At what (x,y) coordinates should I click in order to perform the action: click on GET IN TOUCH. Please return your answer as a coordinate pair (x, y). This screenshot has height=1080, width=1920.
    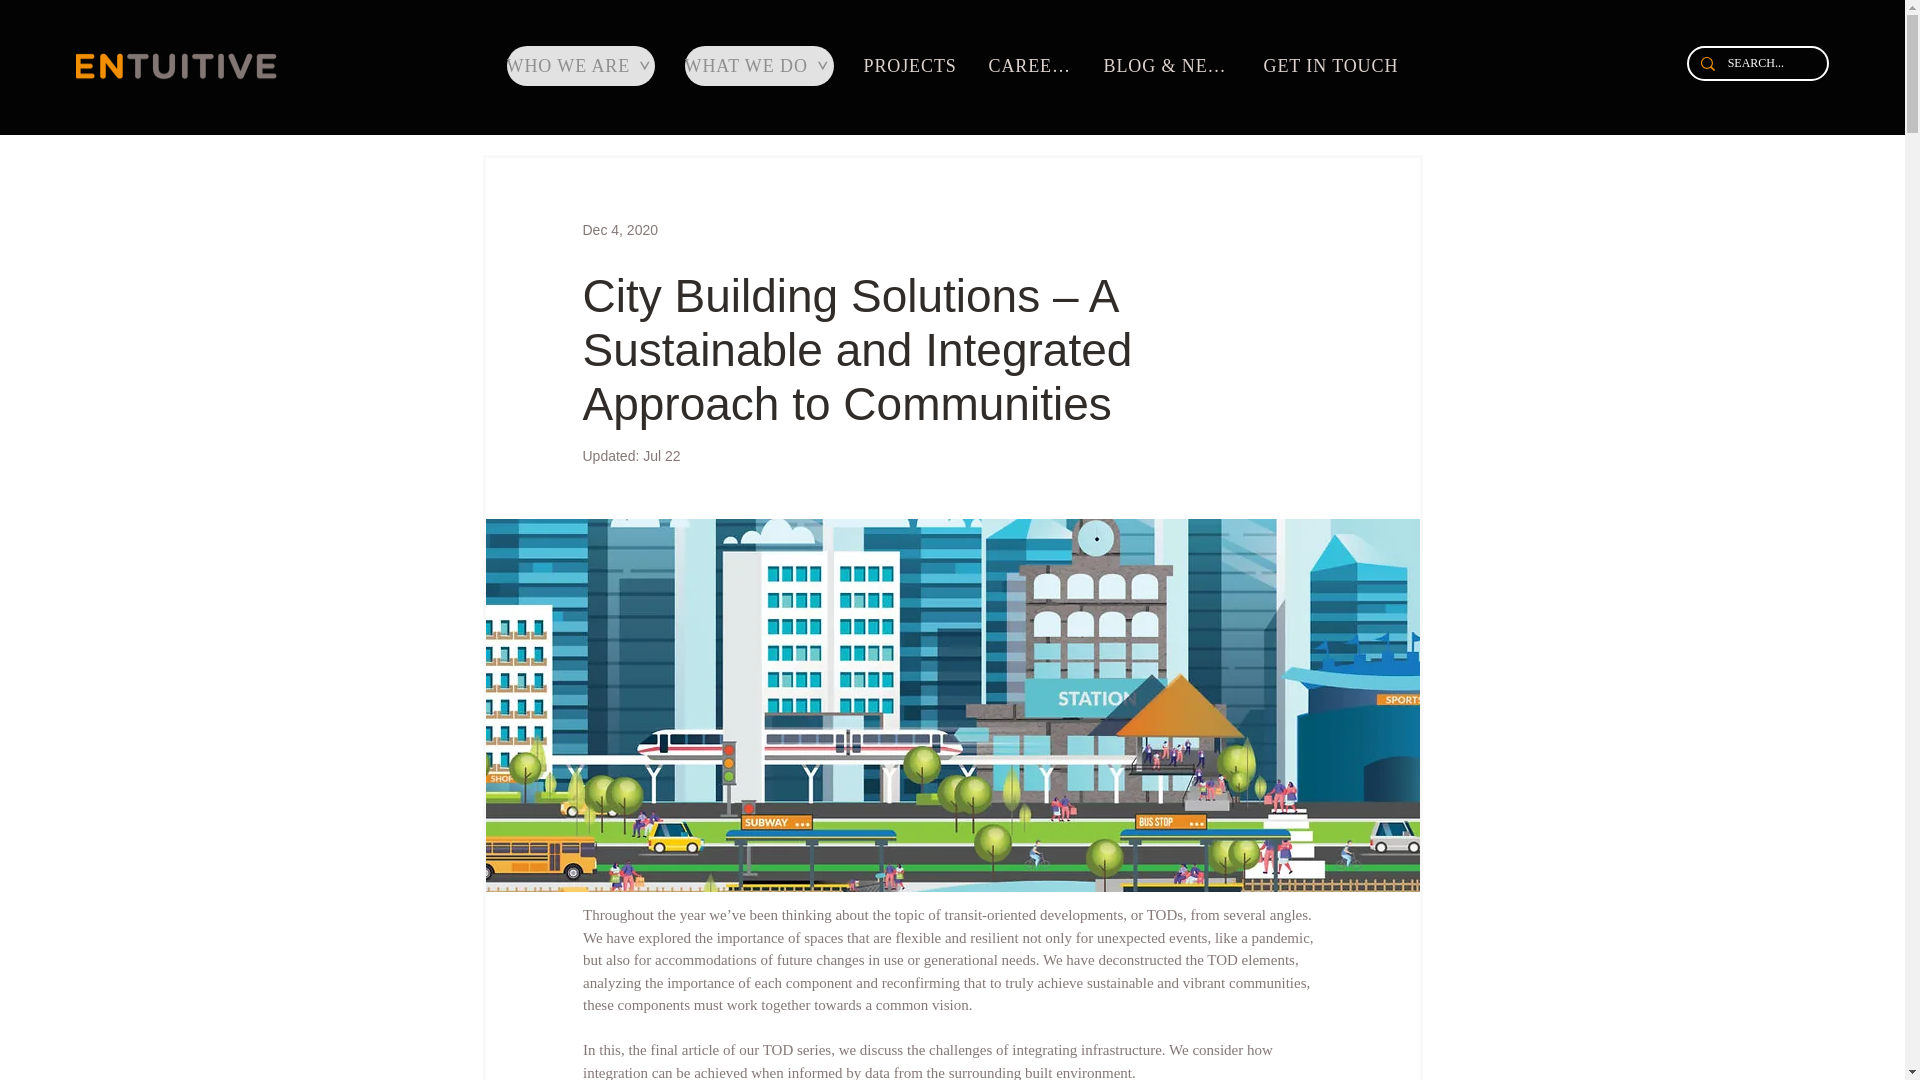
    Looking at the image, I should click on (1333, 66).